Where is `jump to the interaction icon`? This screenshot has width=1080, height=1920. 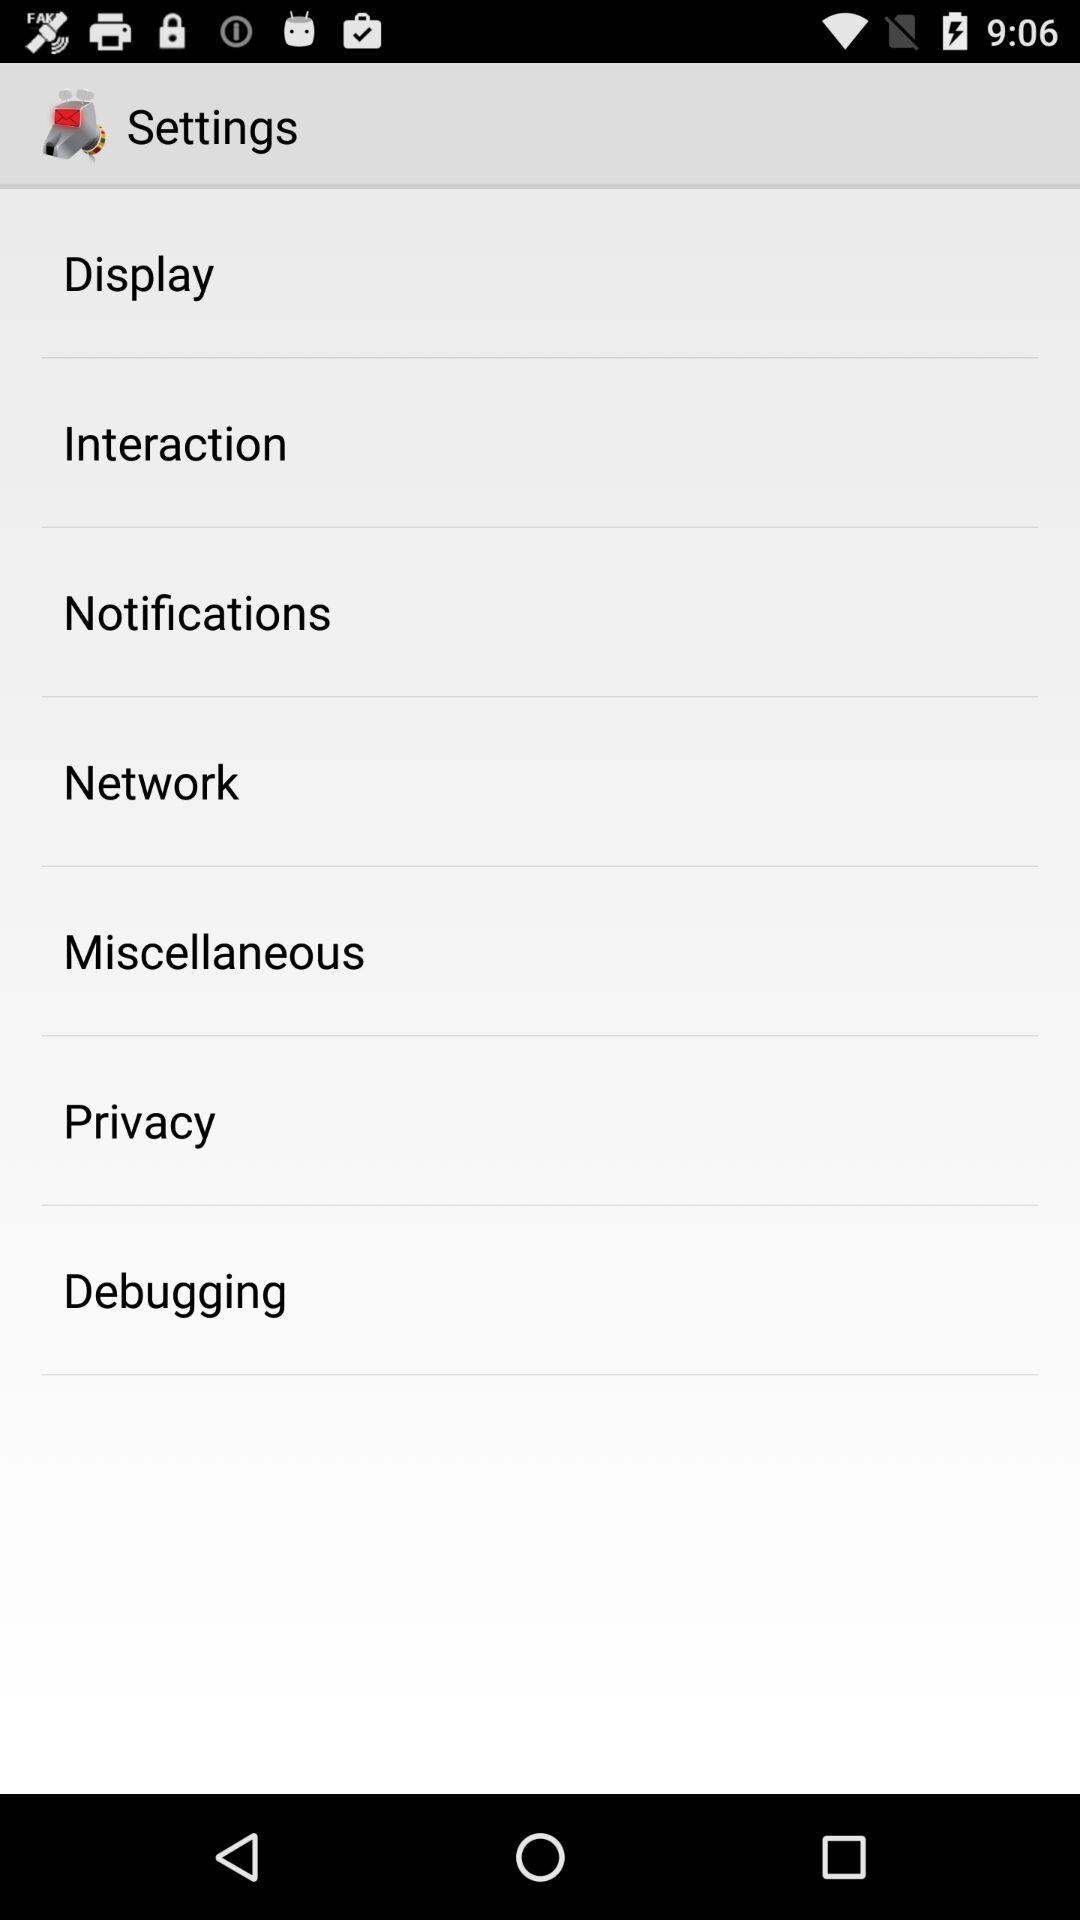
jump to the interaction icon is located at coordinates (176, 442).